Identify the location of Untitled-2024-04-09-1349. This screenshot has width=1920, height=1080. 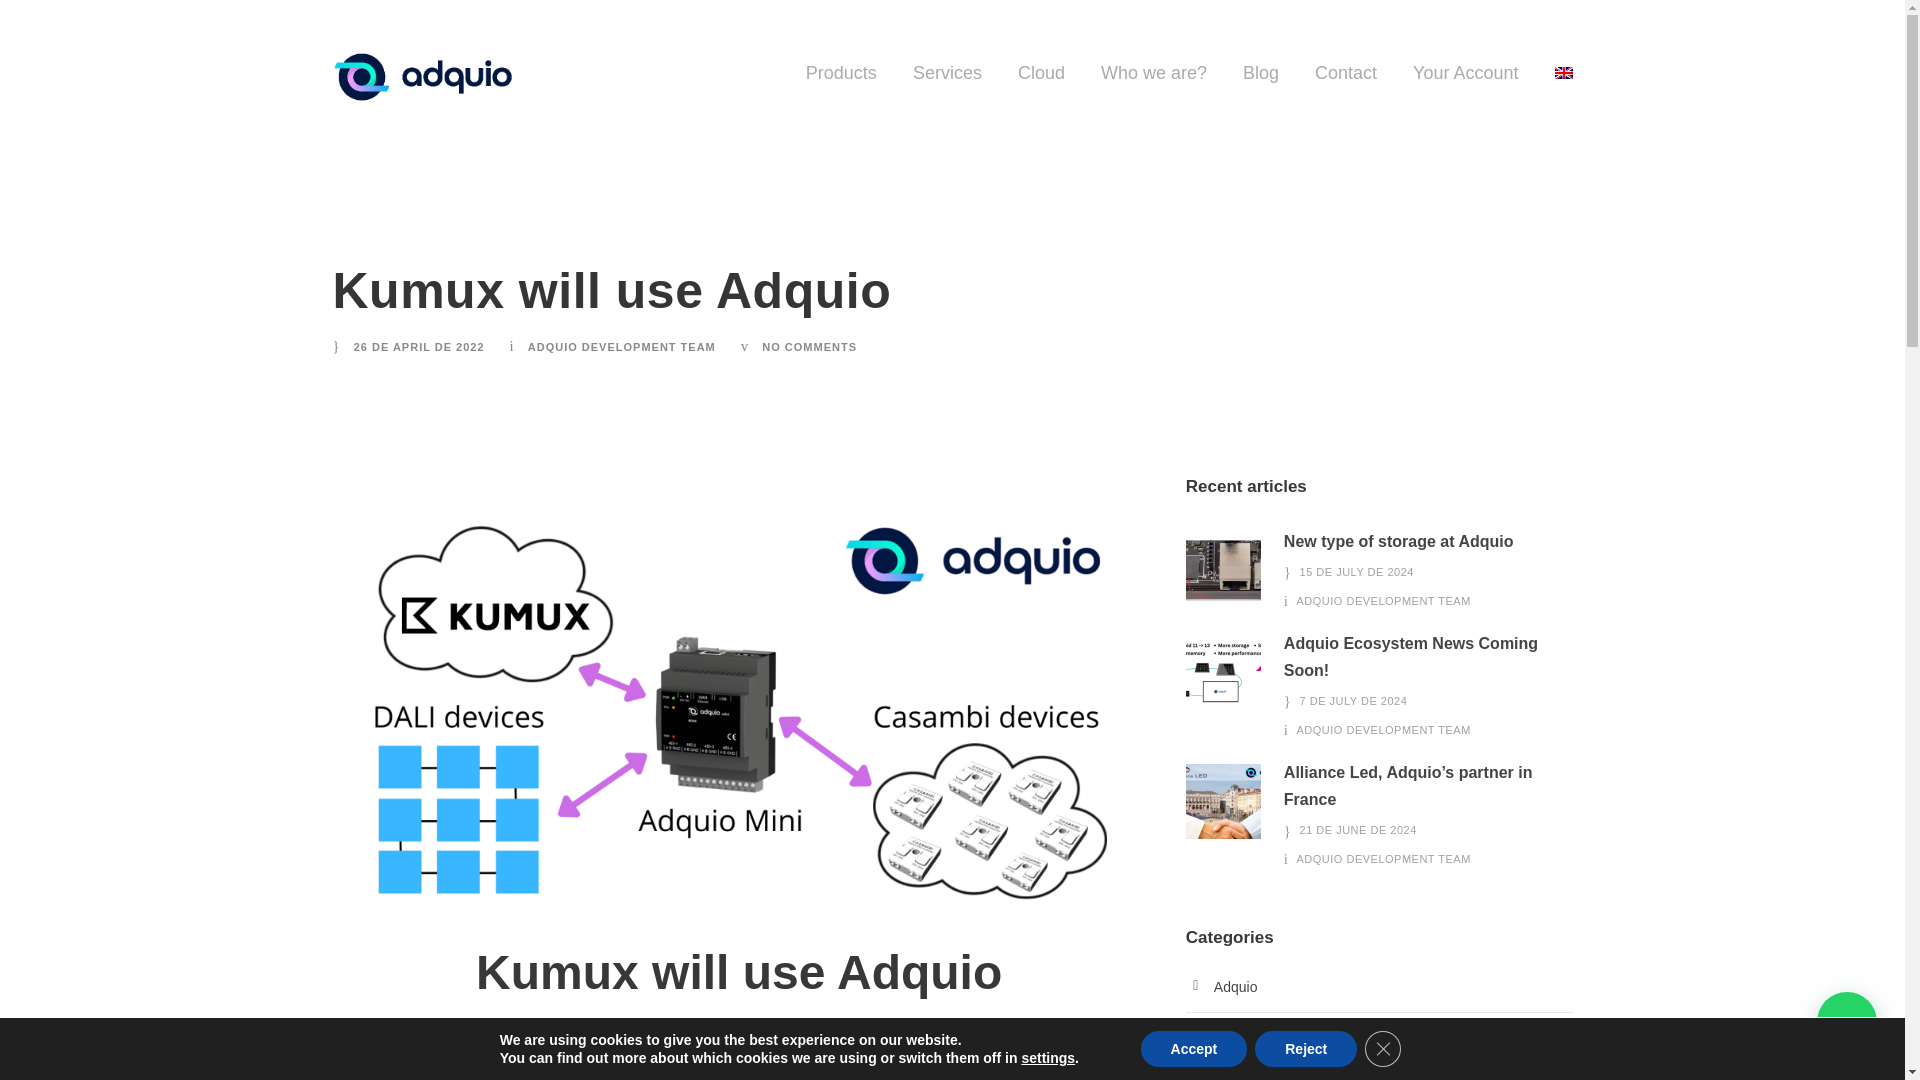
(1224, 570).